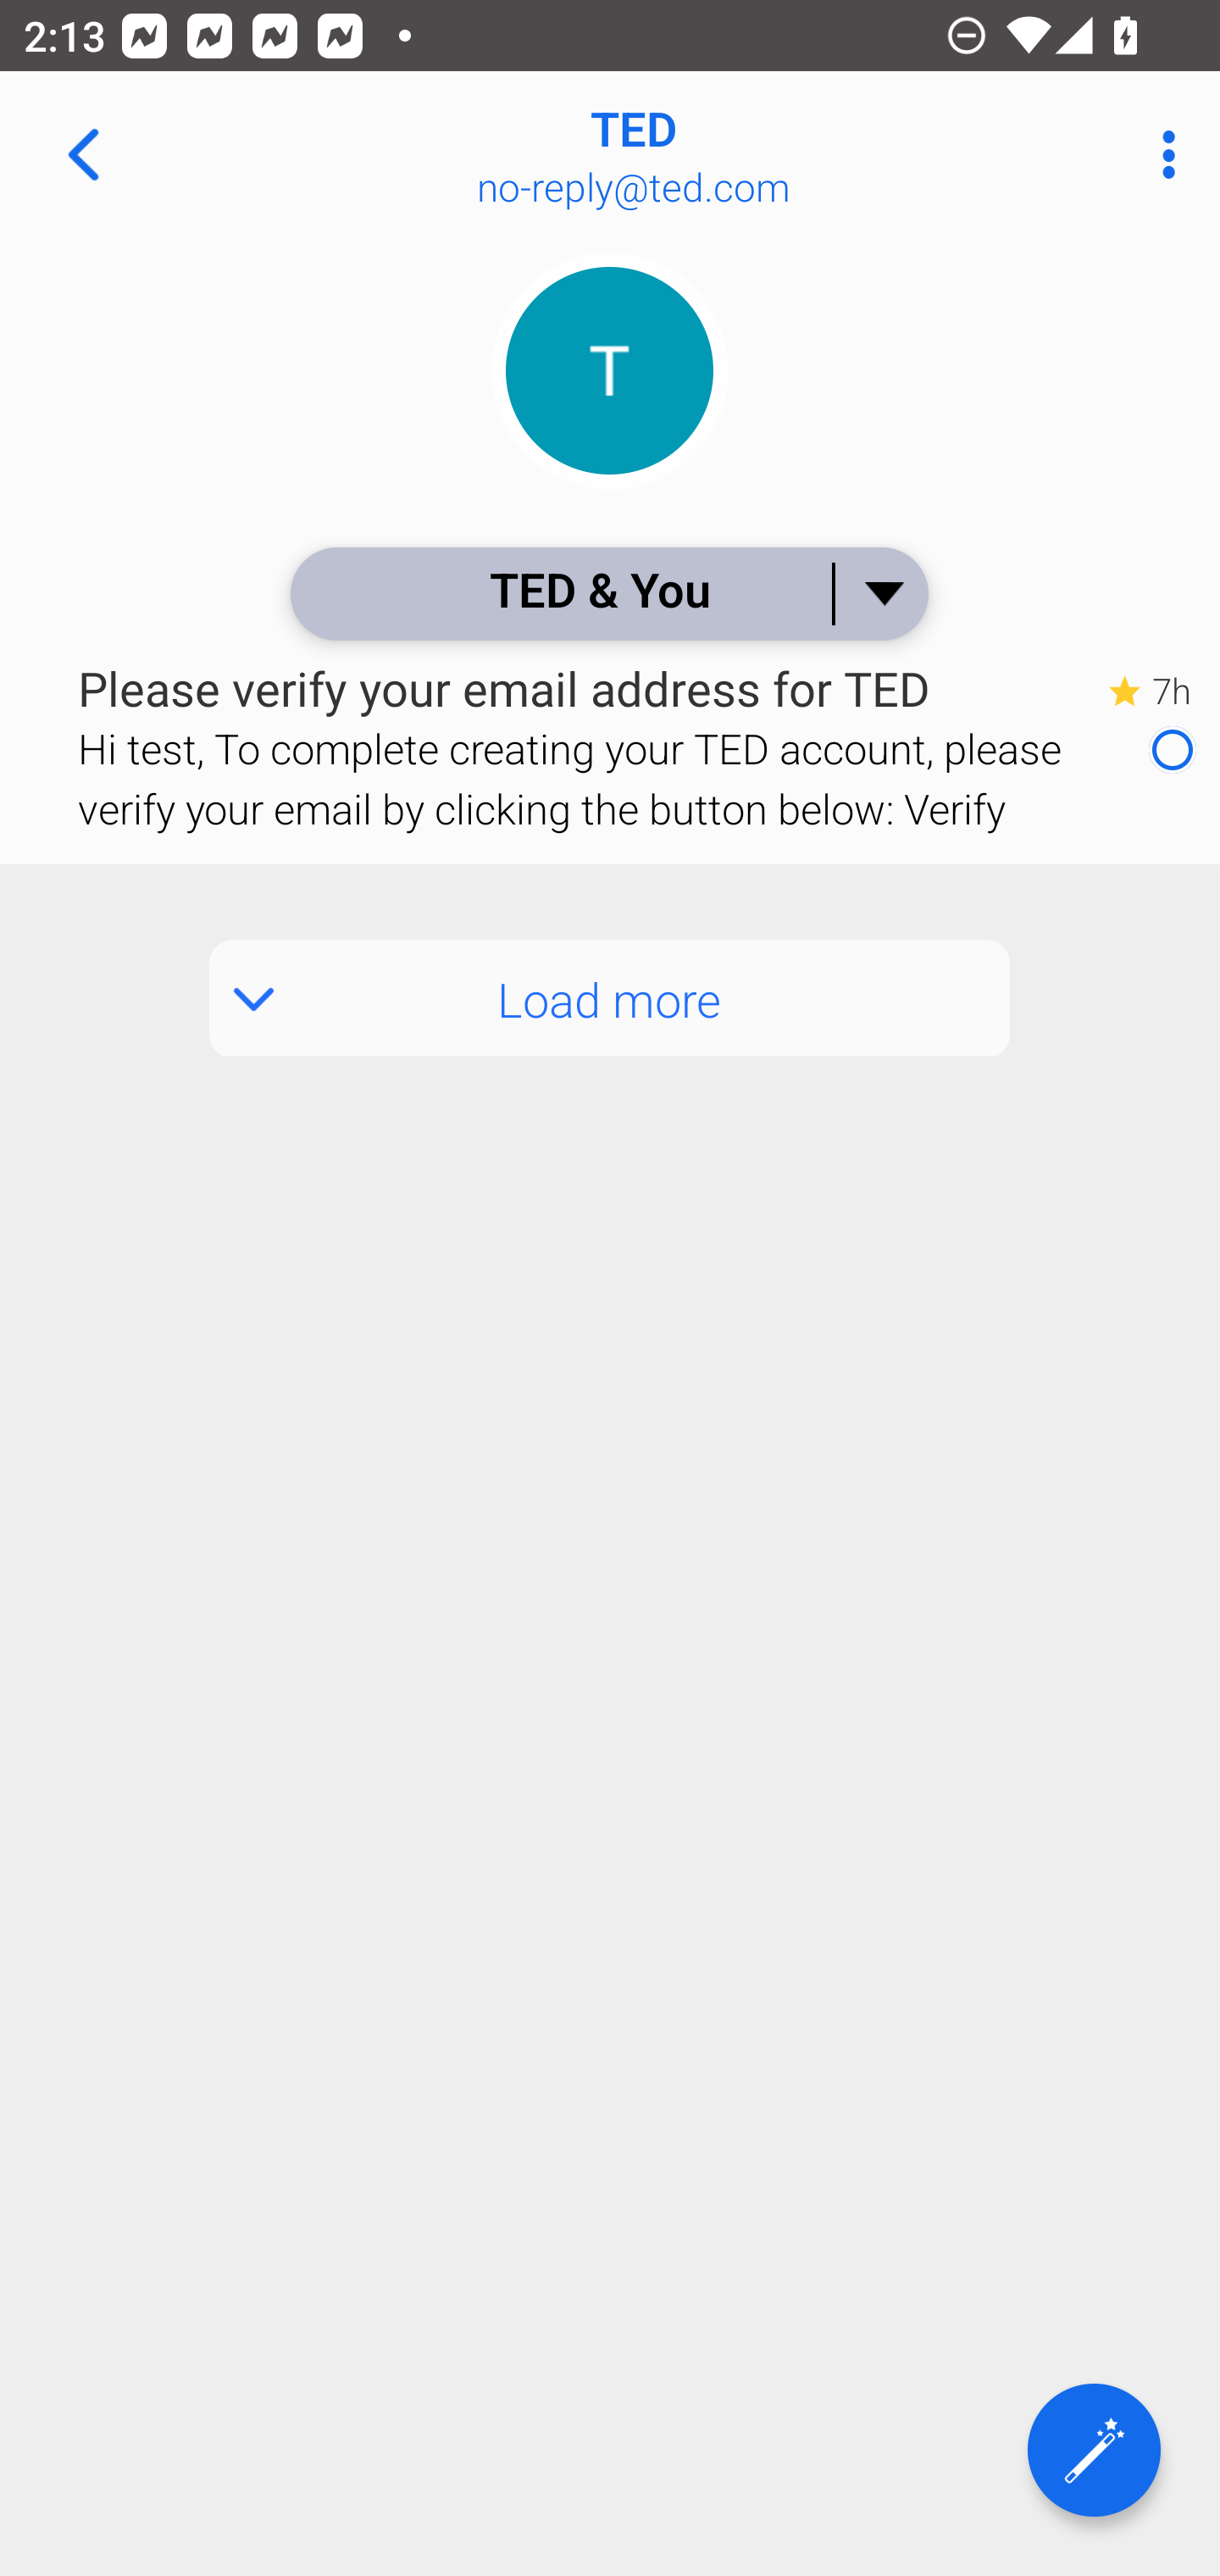  What do you see at coordinates (610, 998) in the screenshot?
I see `Load more` at bounding box center [610, 998].